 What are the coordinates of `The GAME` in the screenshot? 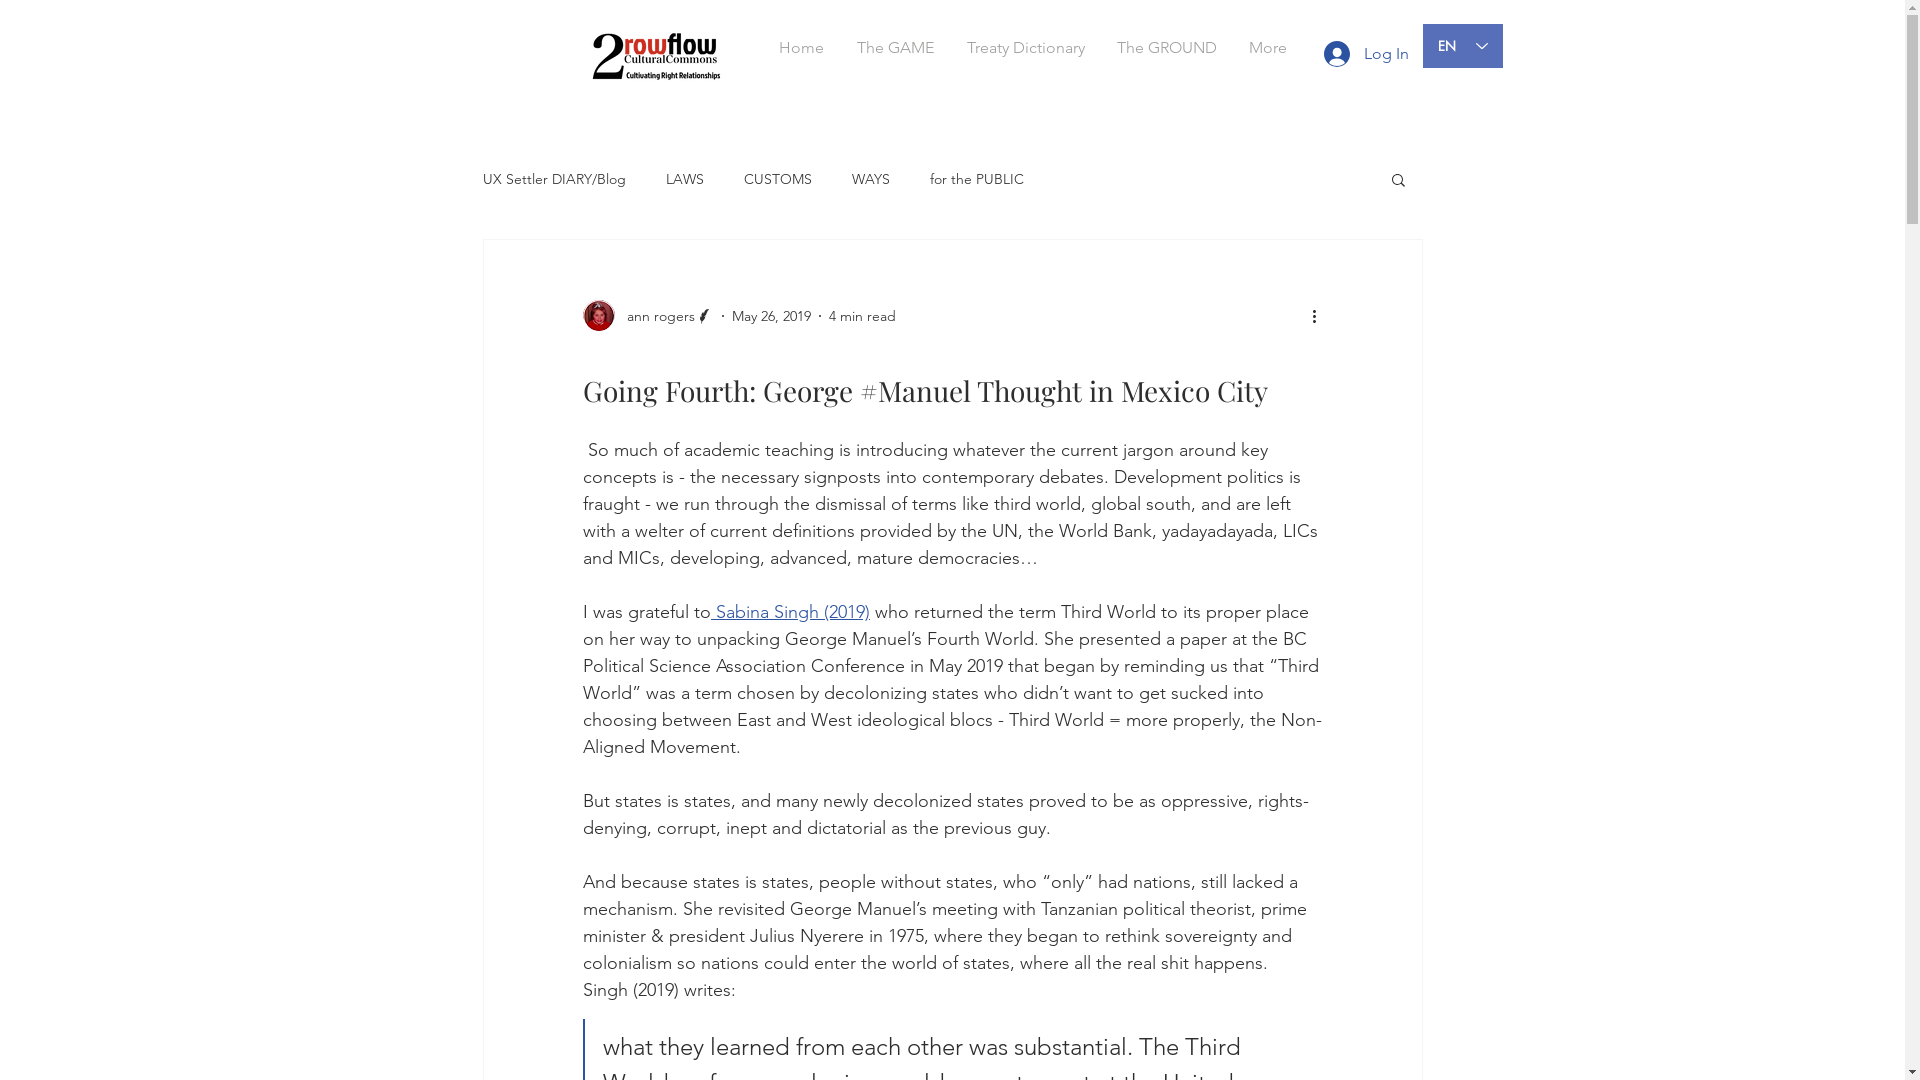 It's located at (895, 48).